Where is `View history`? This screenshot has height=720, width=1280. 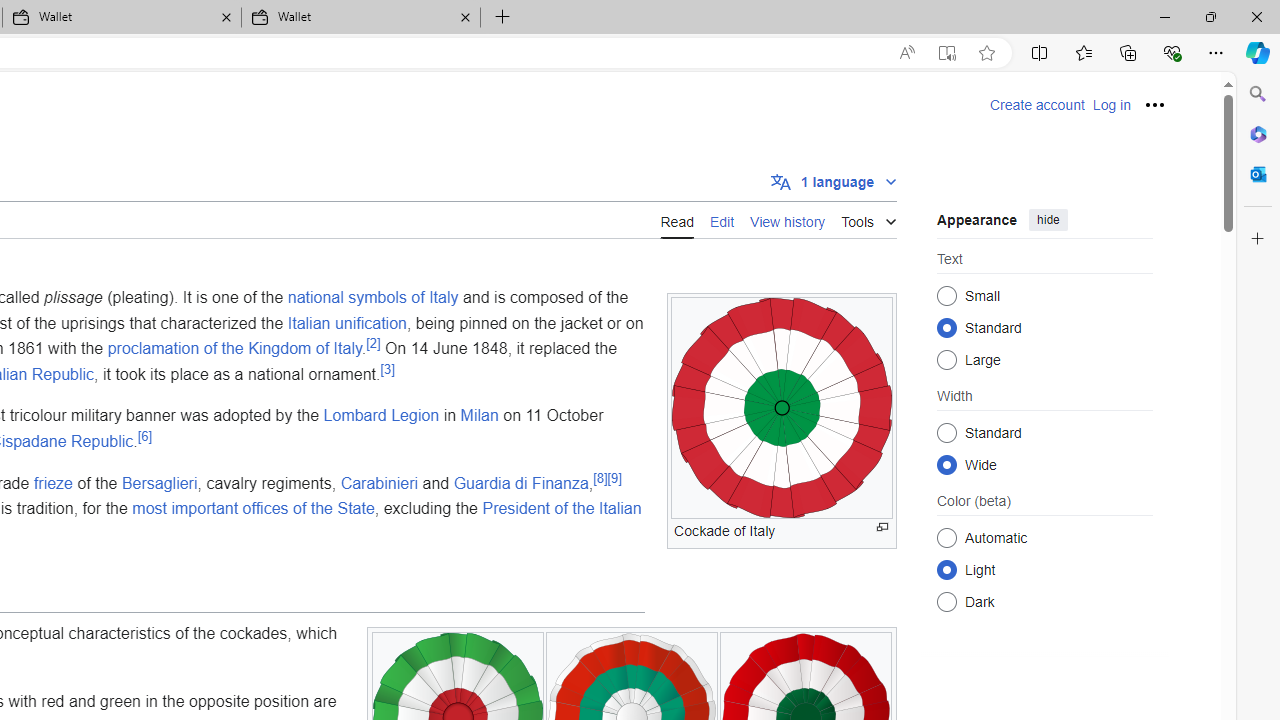
View history is located at coordinates (788, 219).